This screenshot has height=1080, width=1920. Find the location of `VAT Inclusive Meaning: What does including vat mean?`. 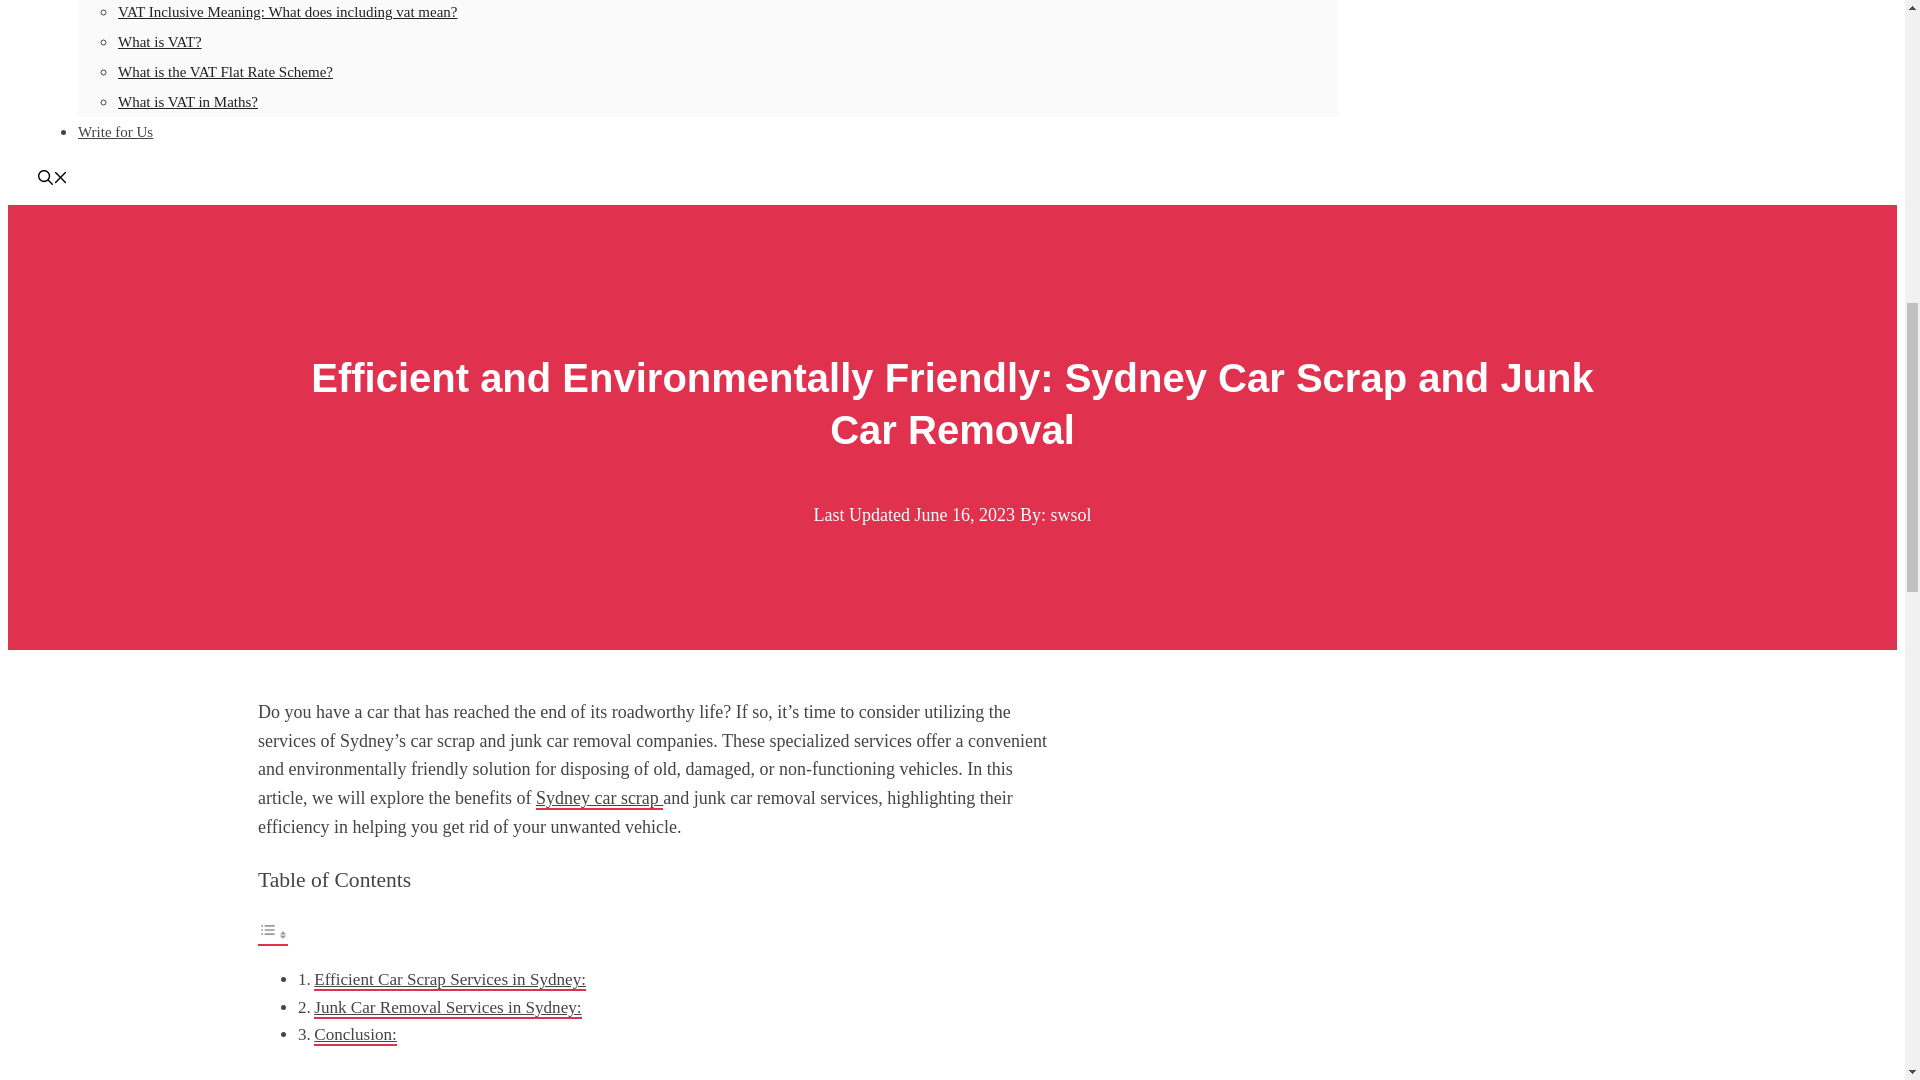

VAT Inclusive Meaning: What does including vat mean? is located at coordinates (288, 12).